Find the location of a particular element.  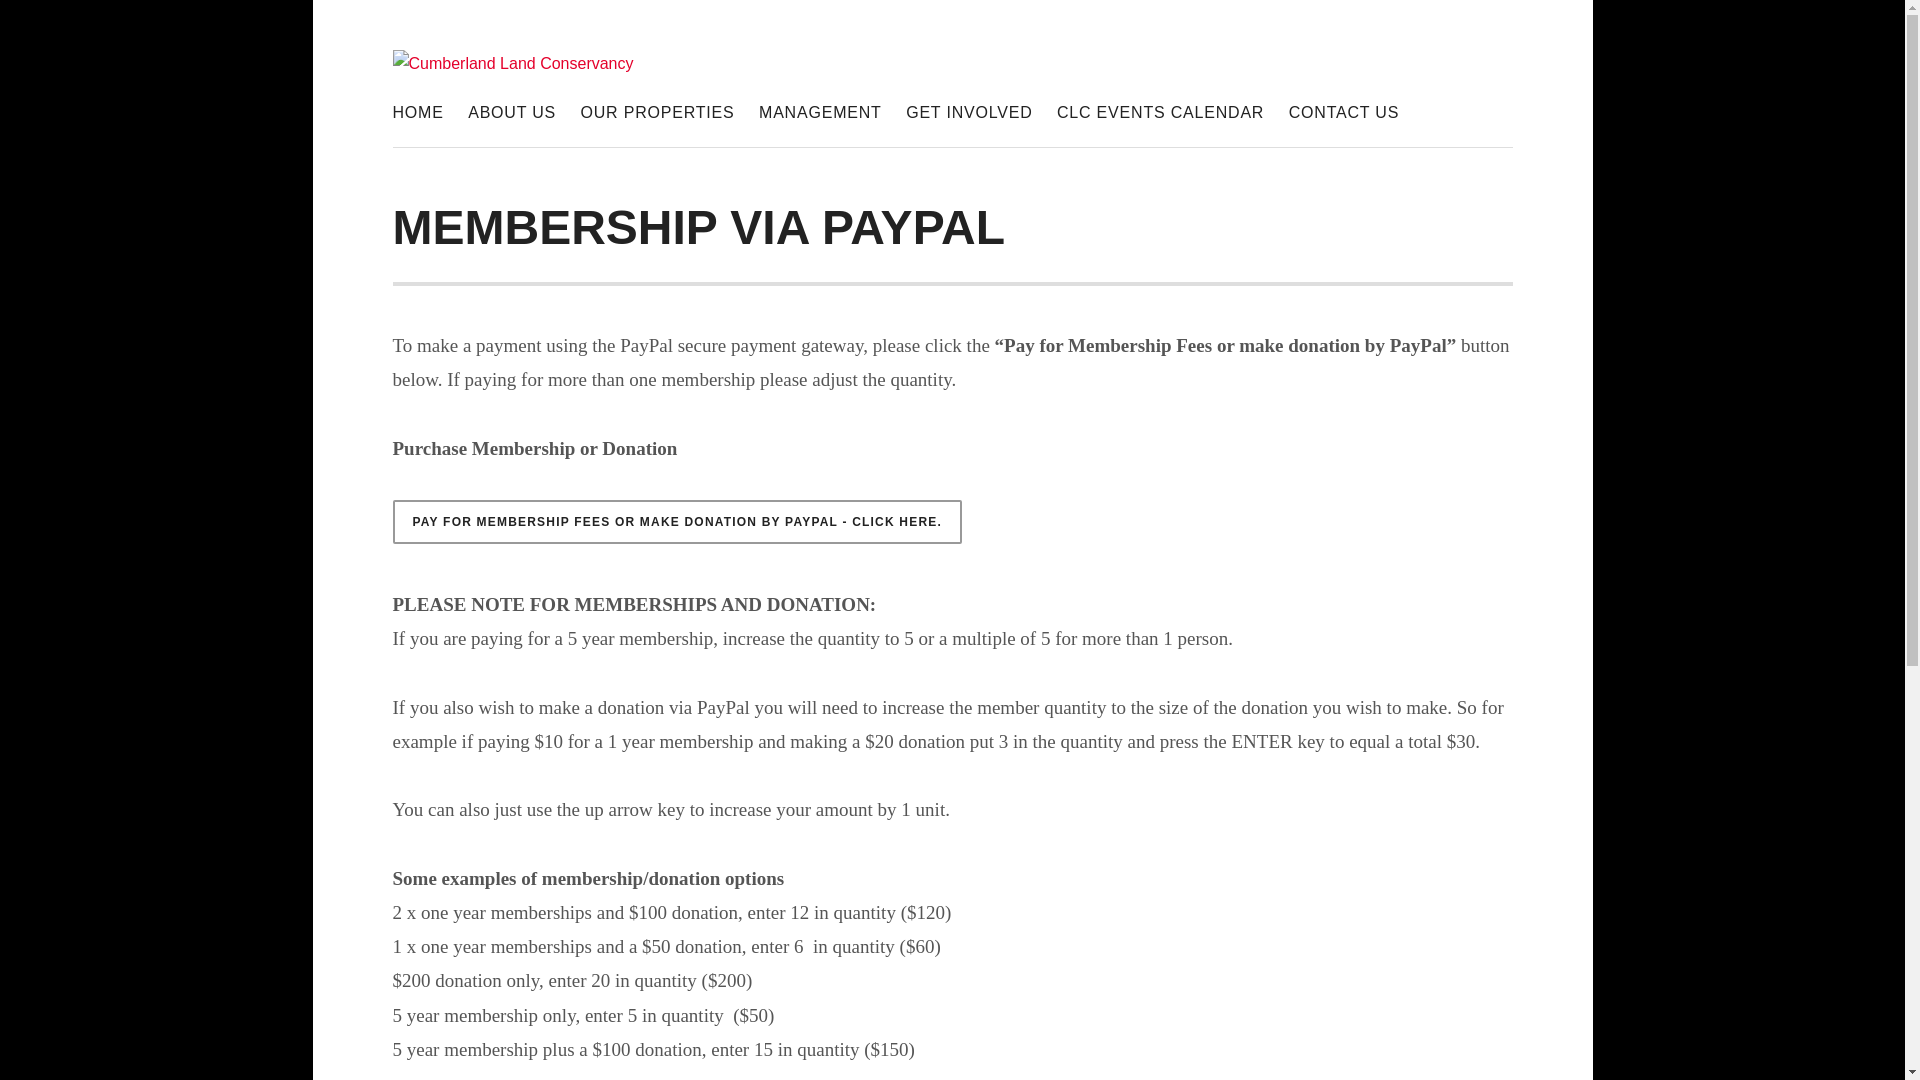

Search is located at coordinates (49, 22).